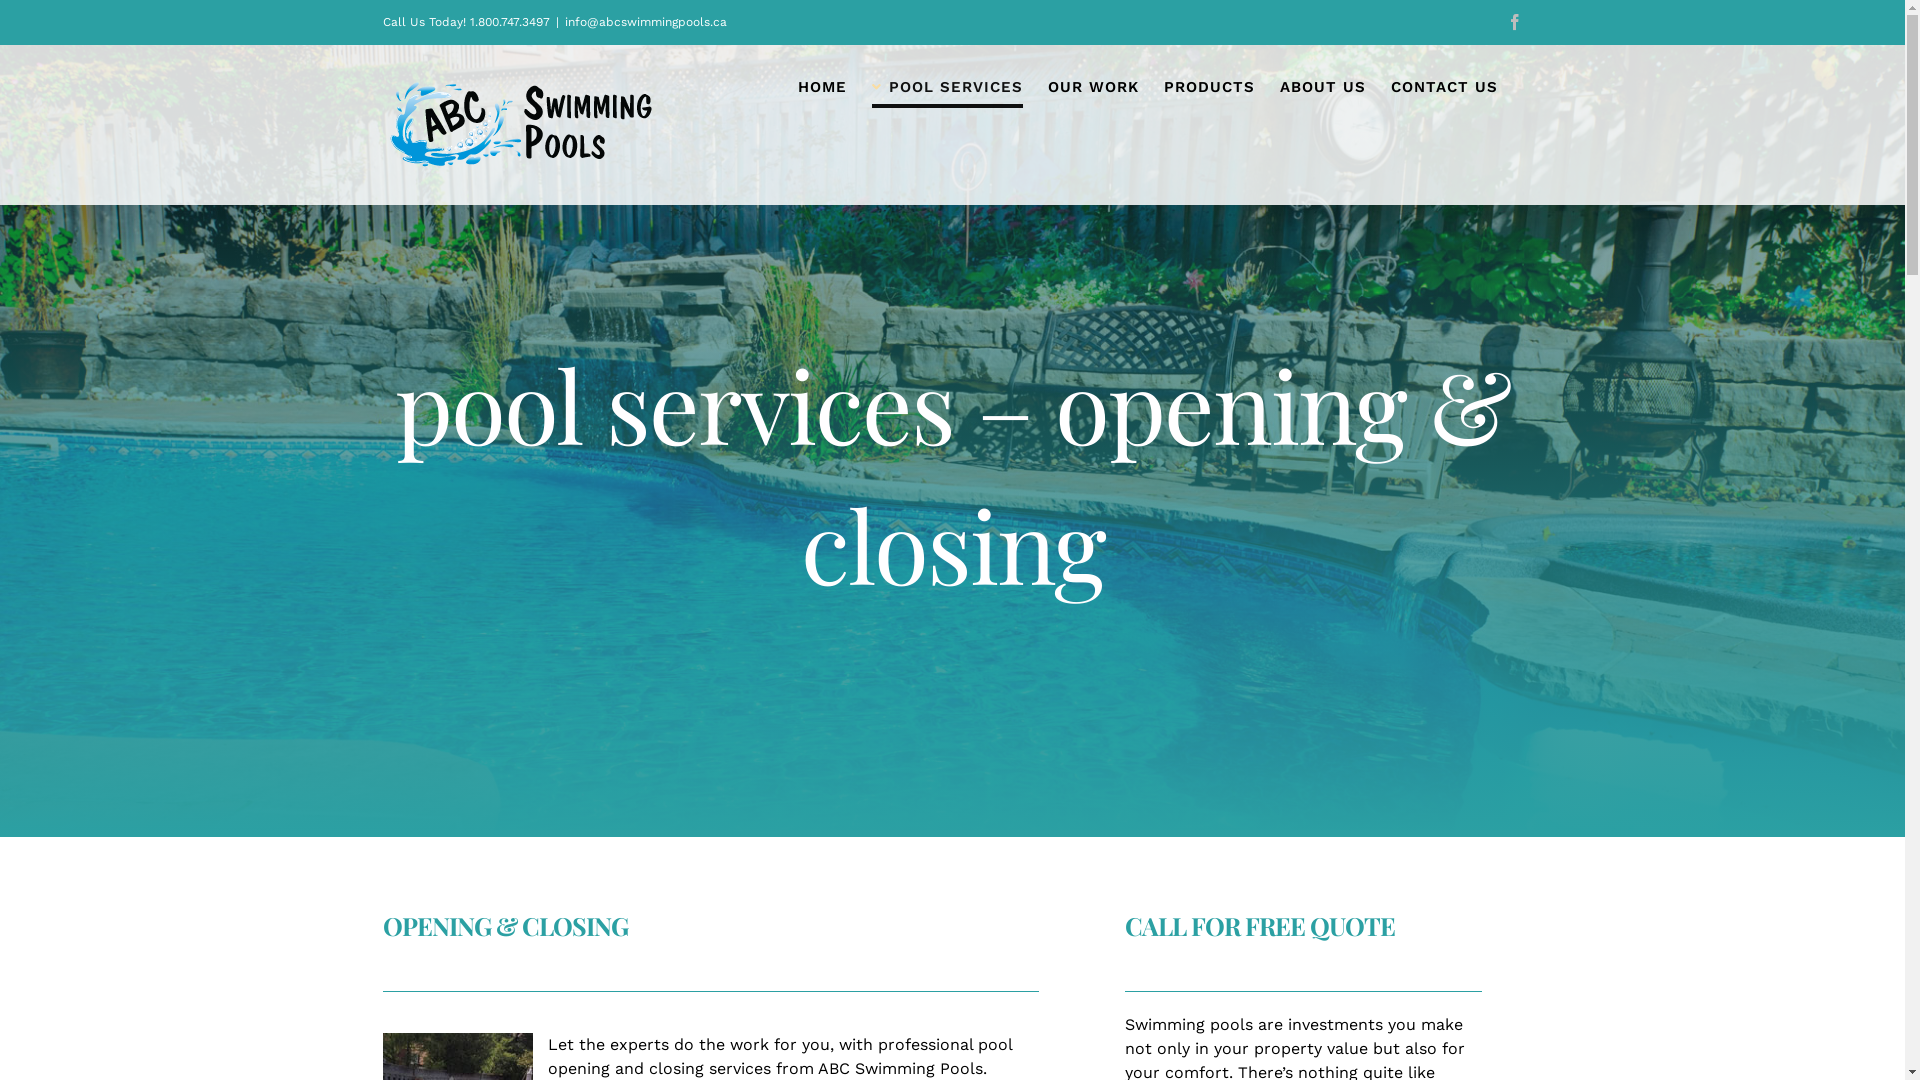 This screenshot has width=1920, height=1080. Describe the element at coordinates (822, 87) in the screenshot. I see `HOME` at that location.